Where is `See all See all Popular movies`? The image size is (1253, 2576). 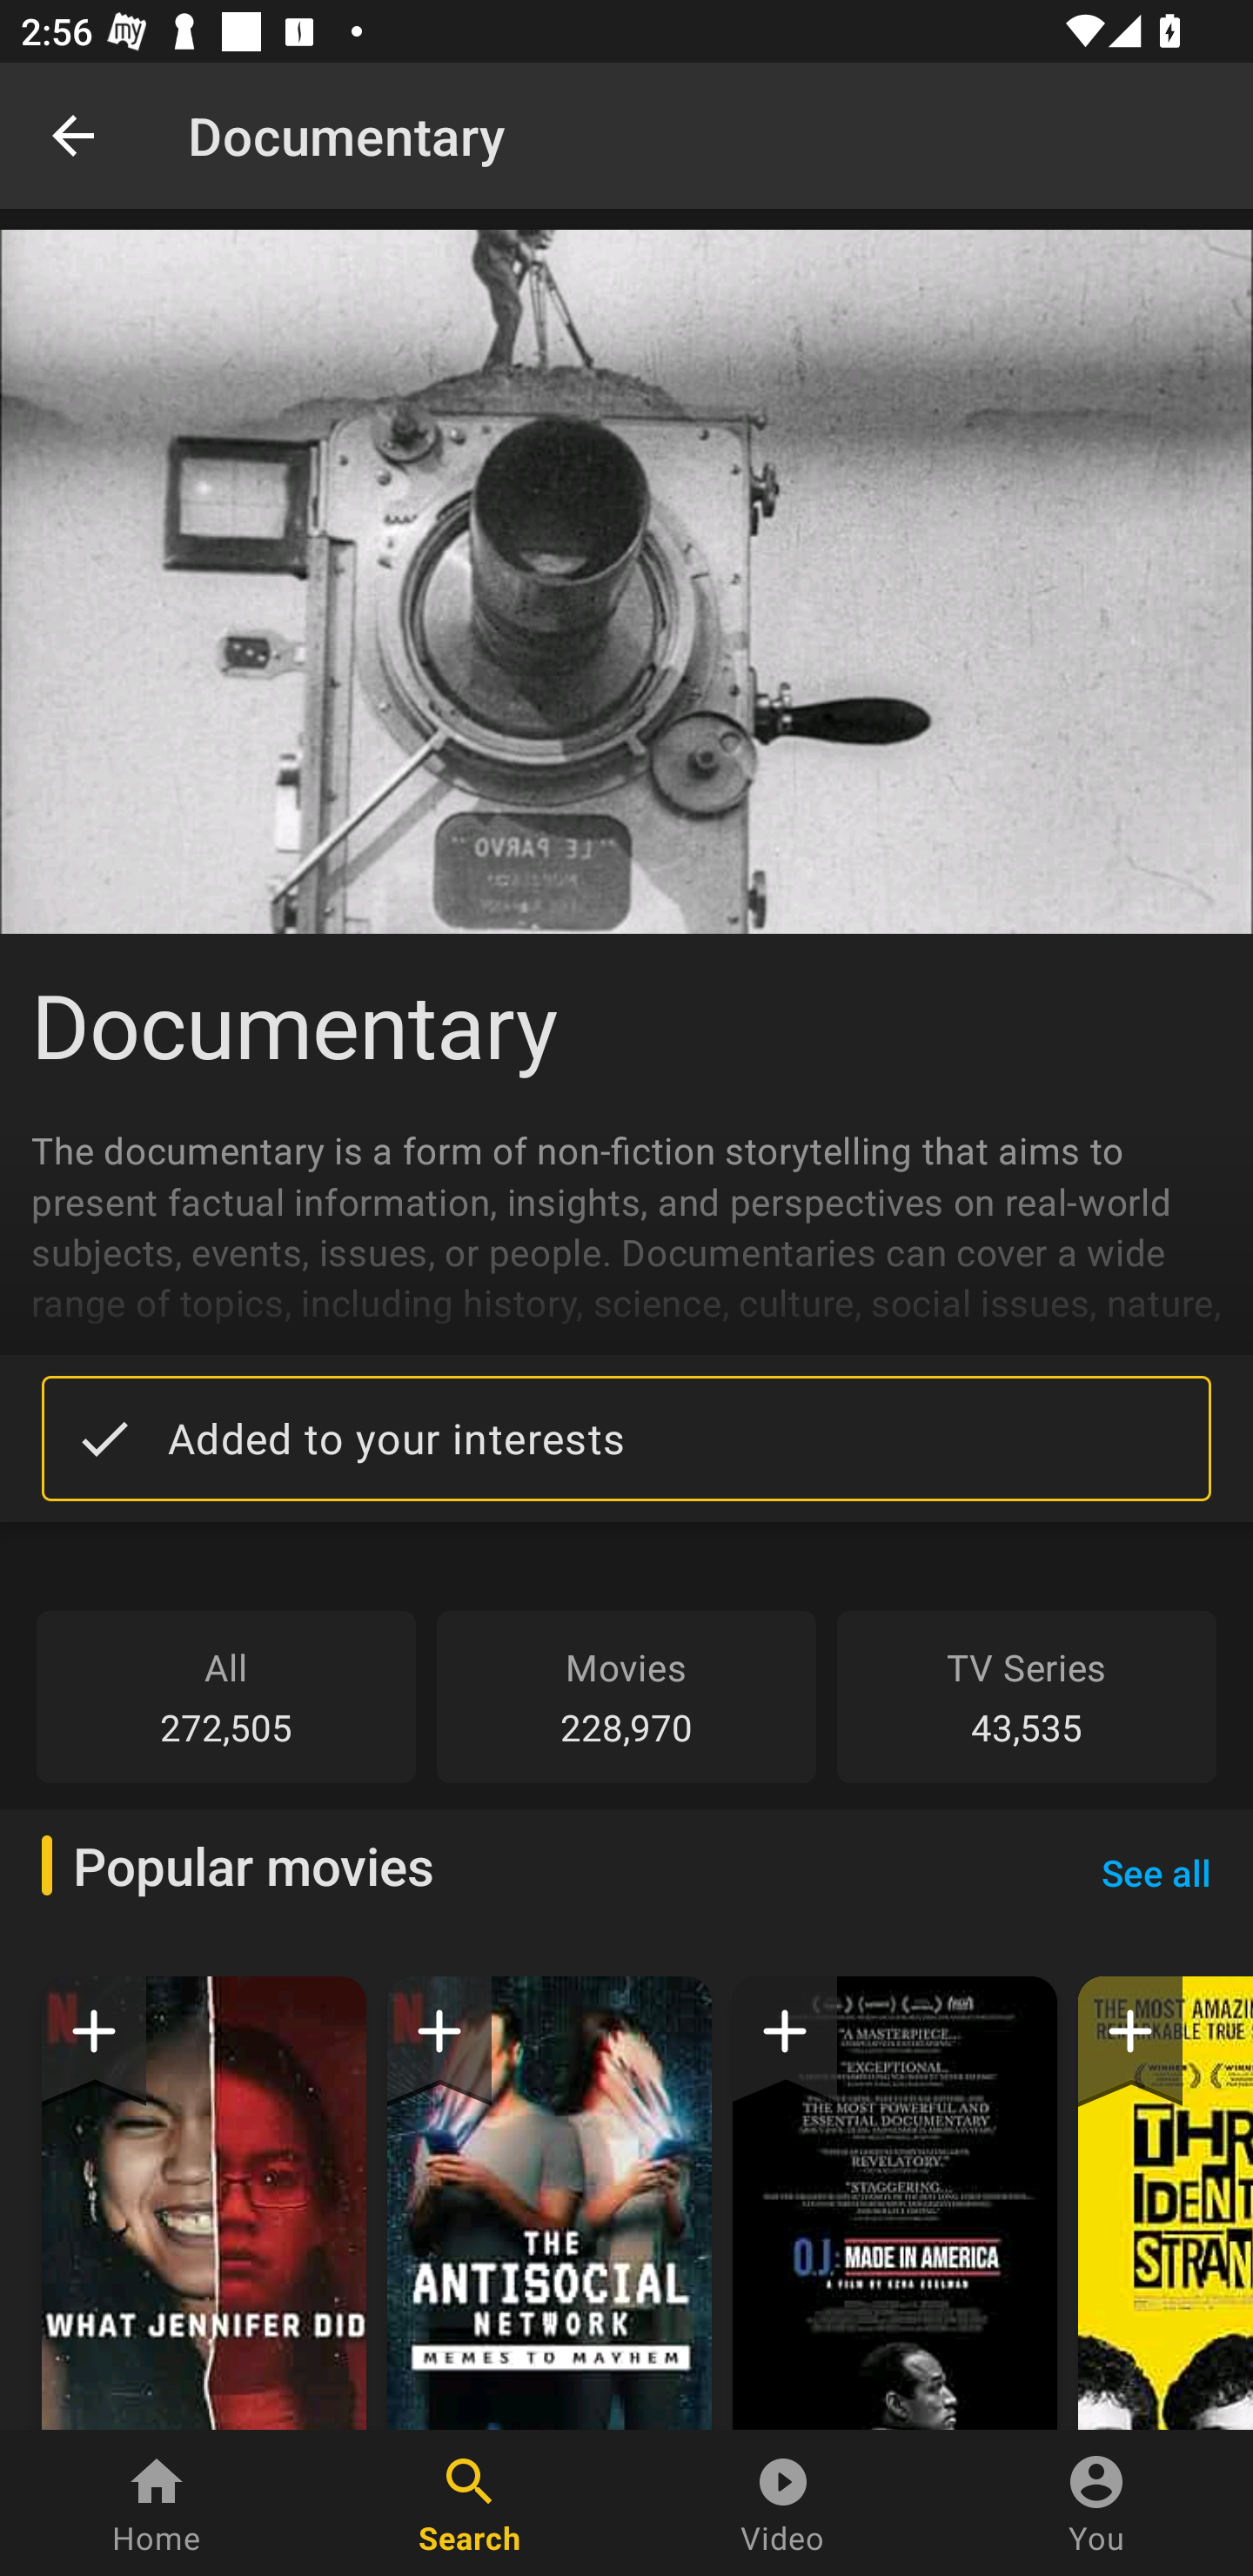
See all See all Popular movies is located at coordinates (1156, 1872).